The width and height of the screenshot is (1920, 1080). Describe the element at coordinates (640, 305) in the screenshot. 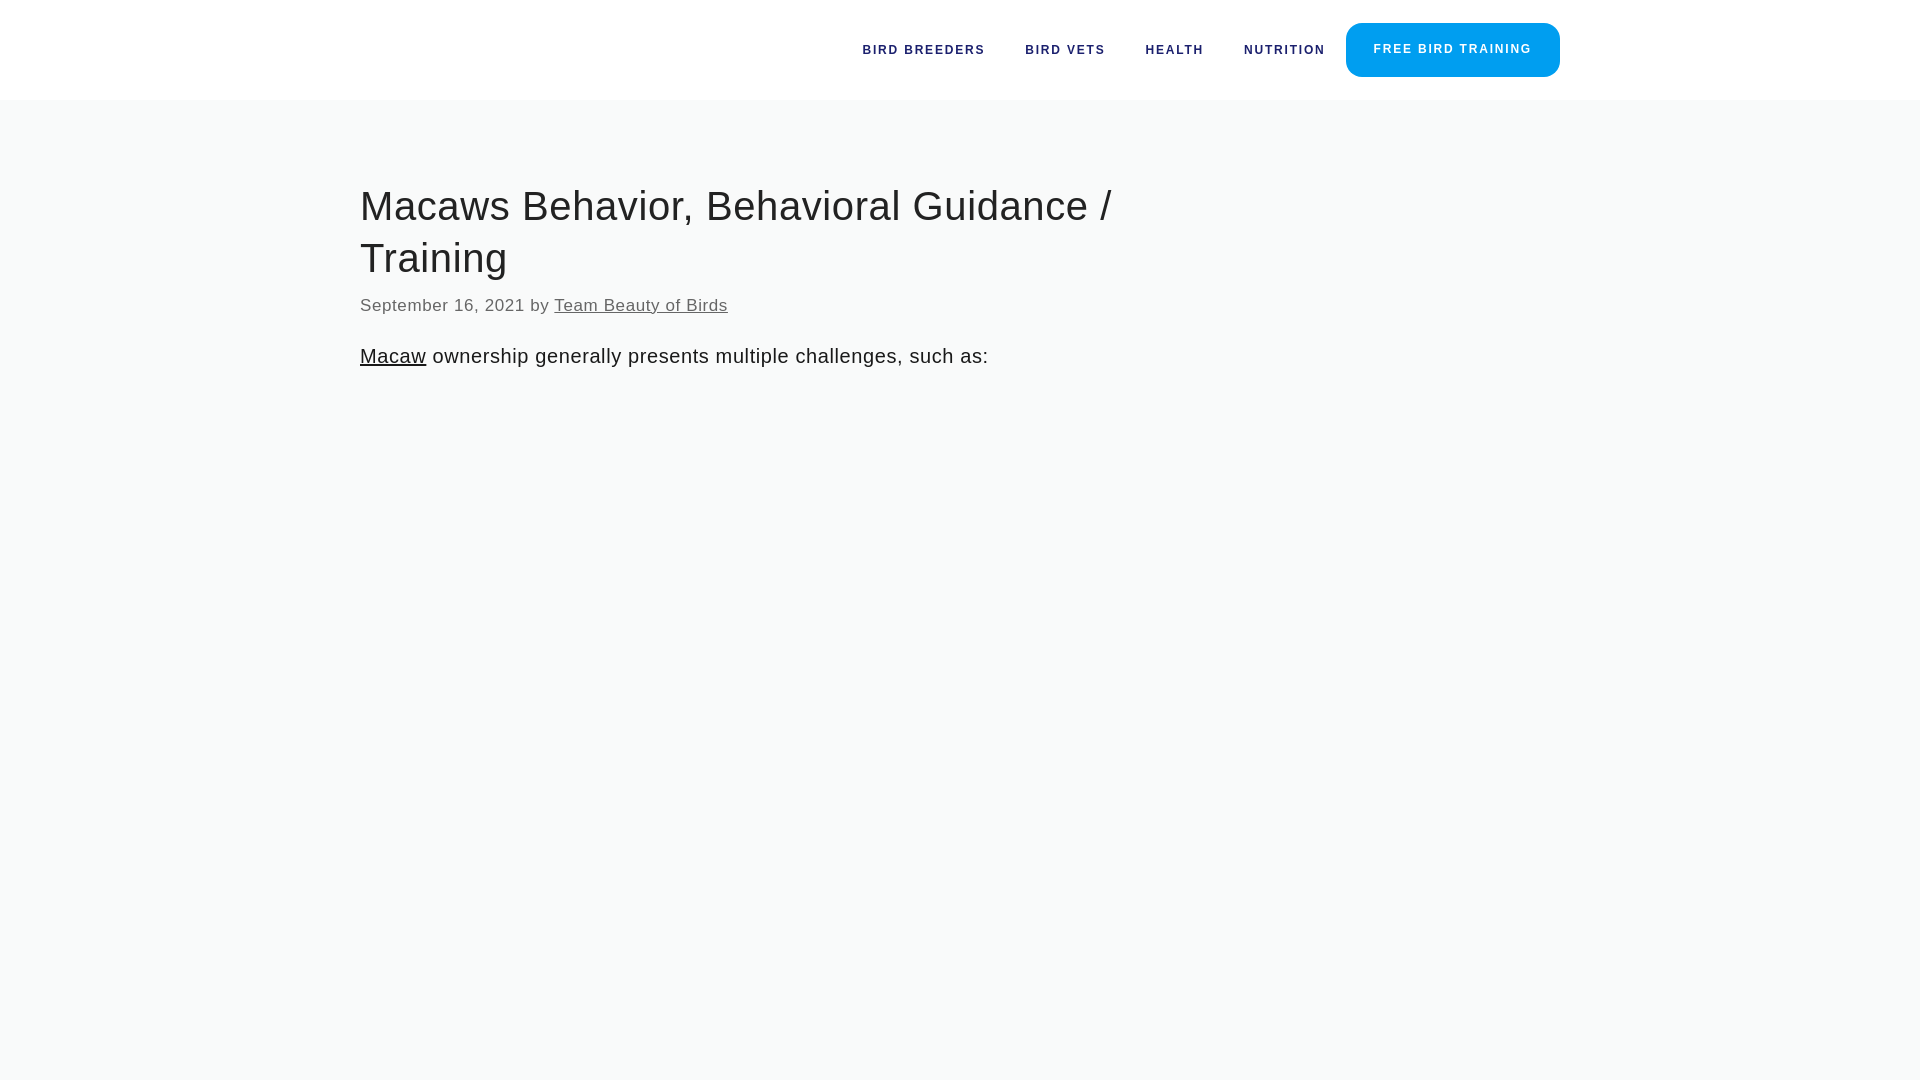

I see `View all posts by Team Beauty of Birds` at that location.